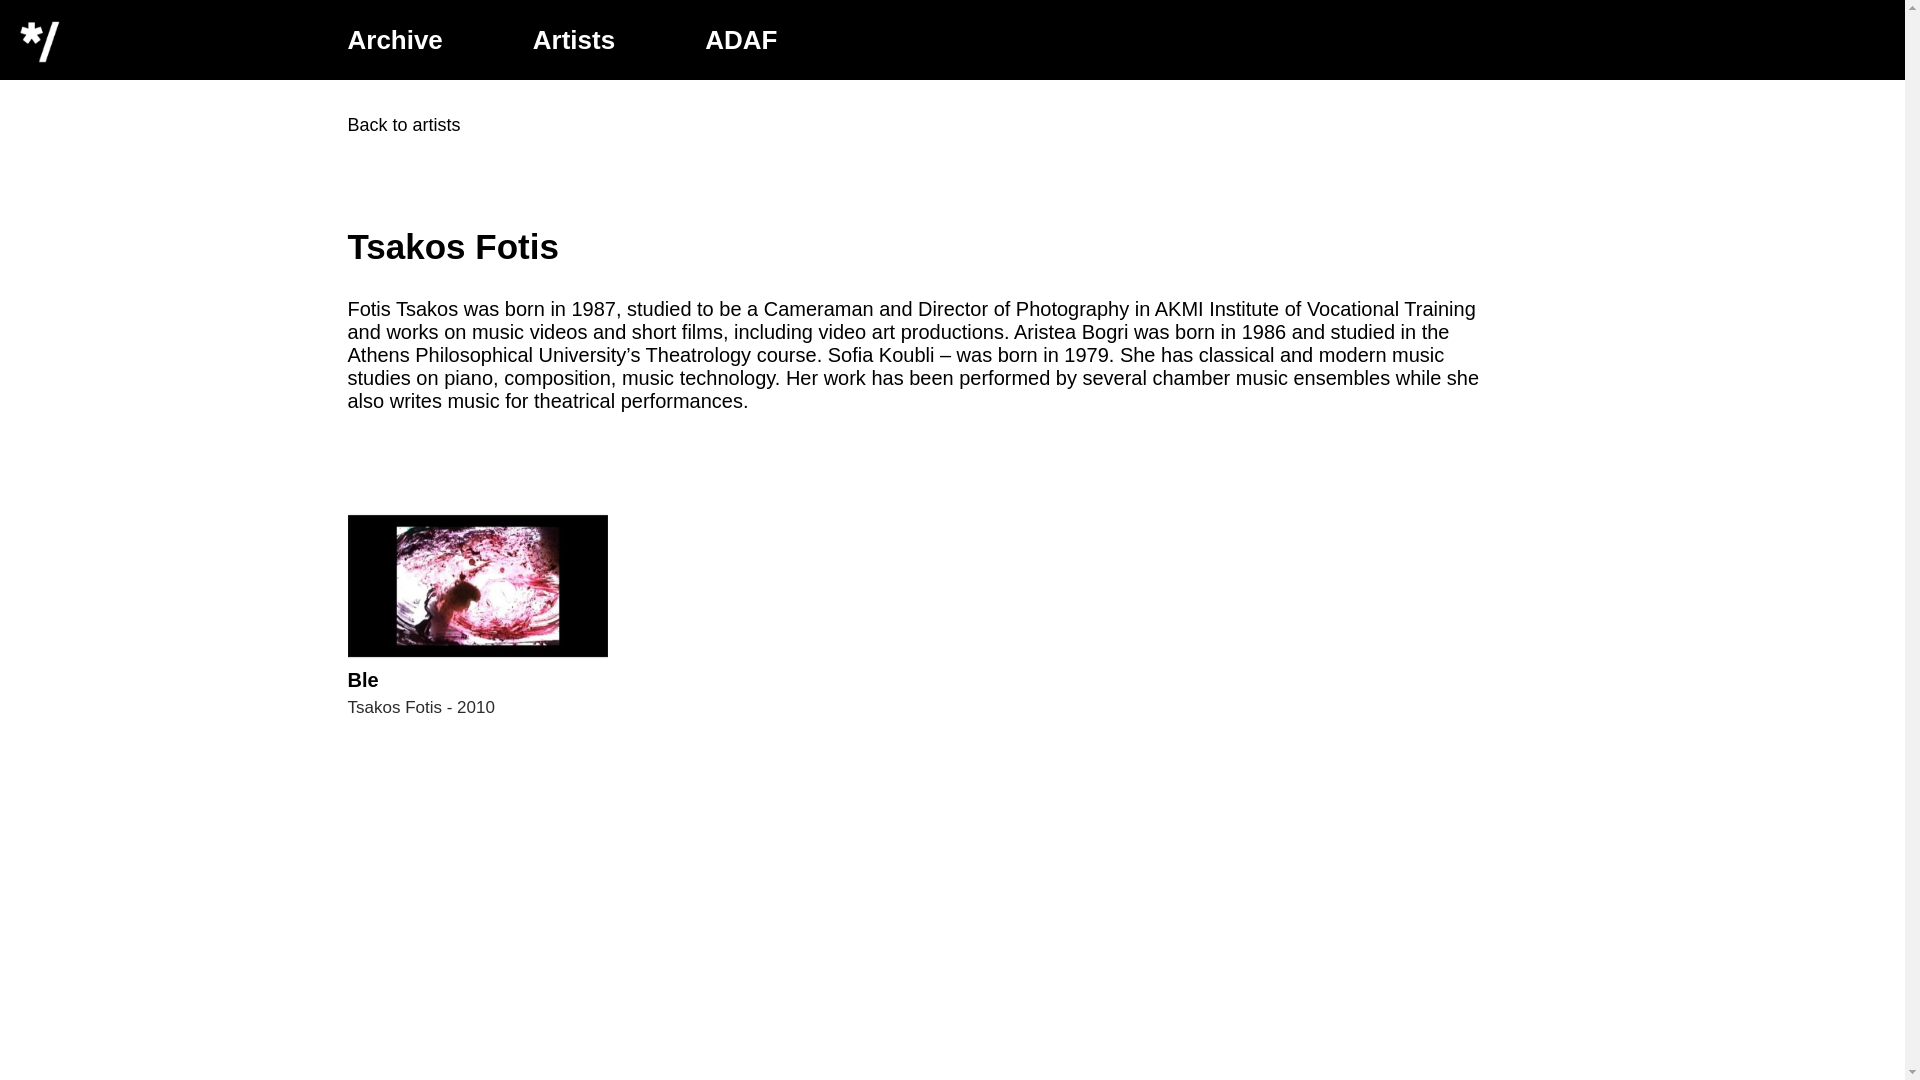  Describe the element at coordinates (740, 40) in the screenshot. I see `ADAF` at that location.